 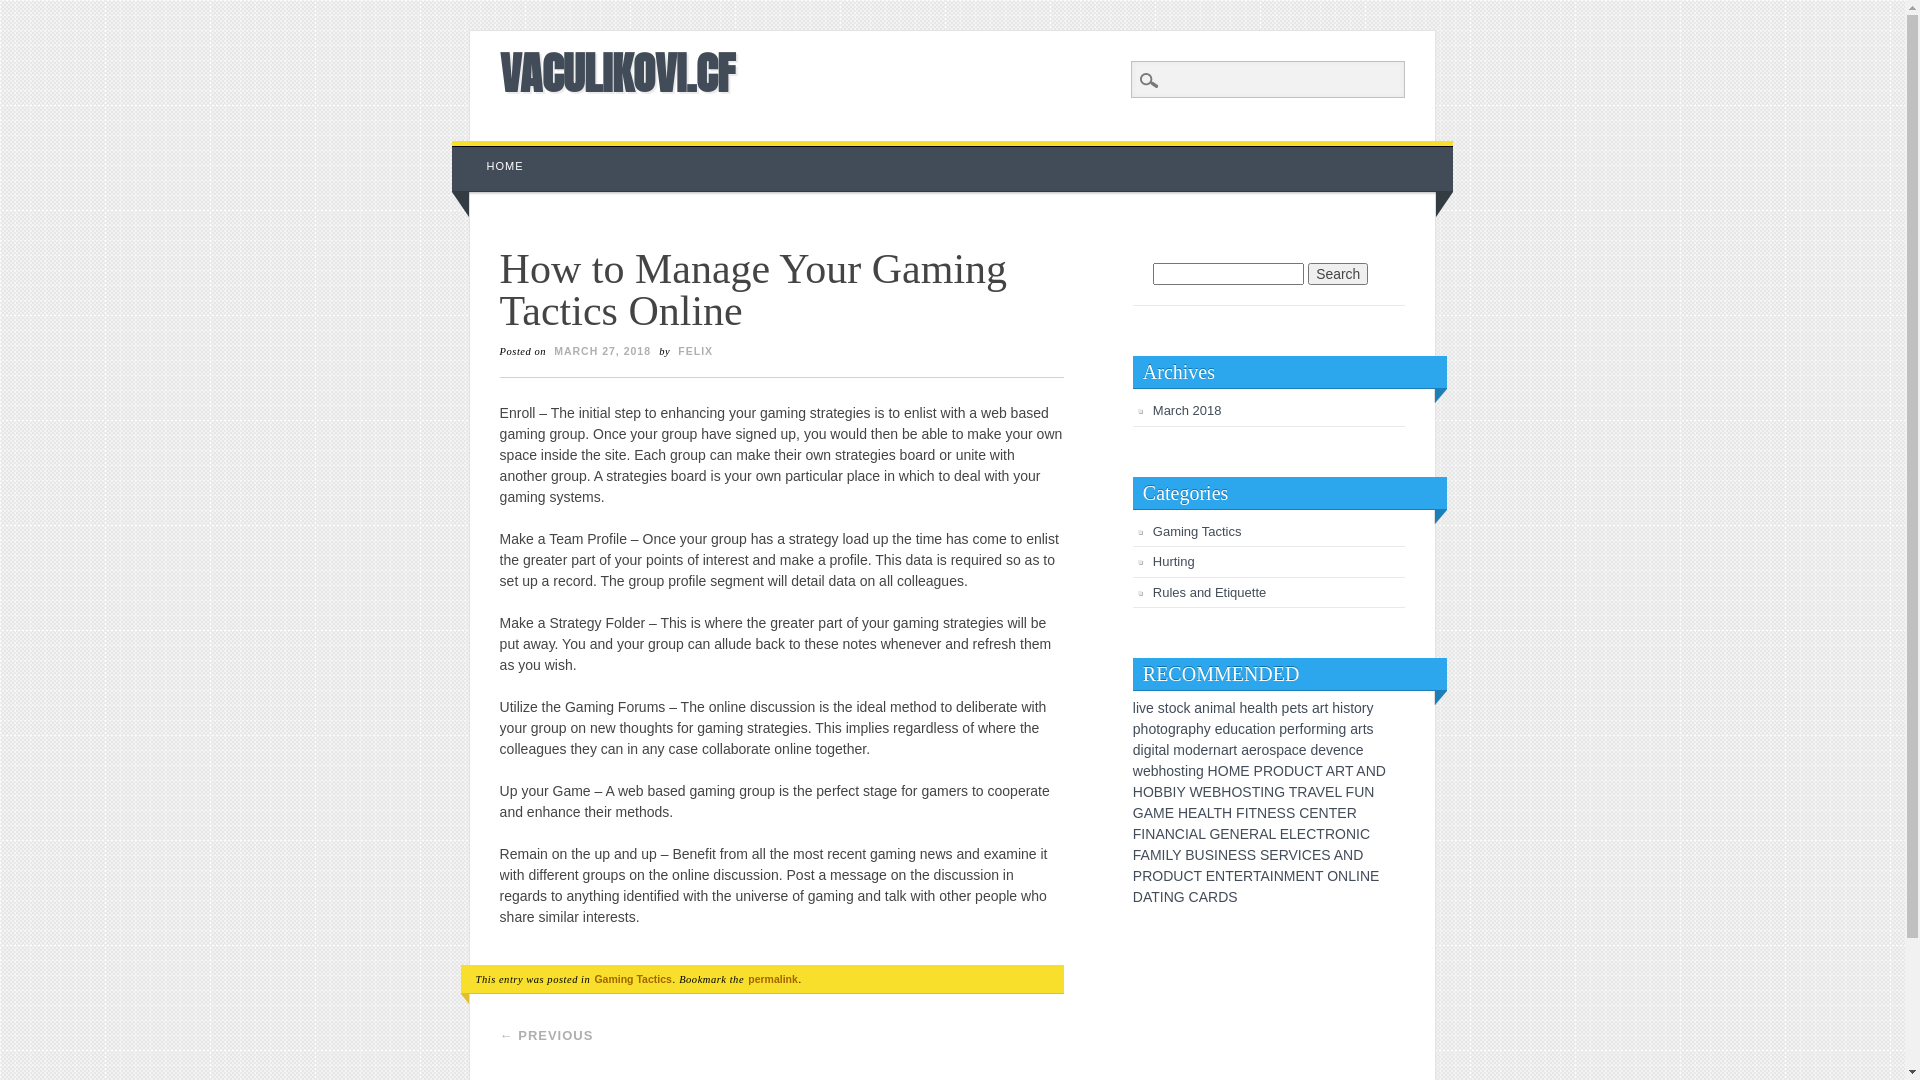 I want to click on L, so click(x=1352, y=876).